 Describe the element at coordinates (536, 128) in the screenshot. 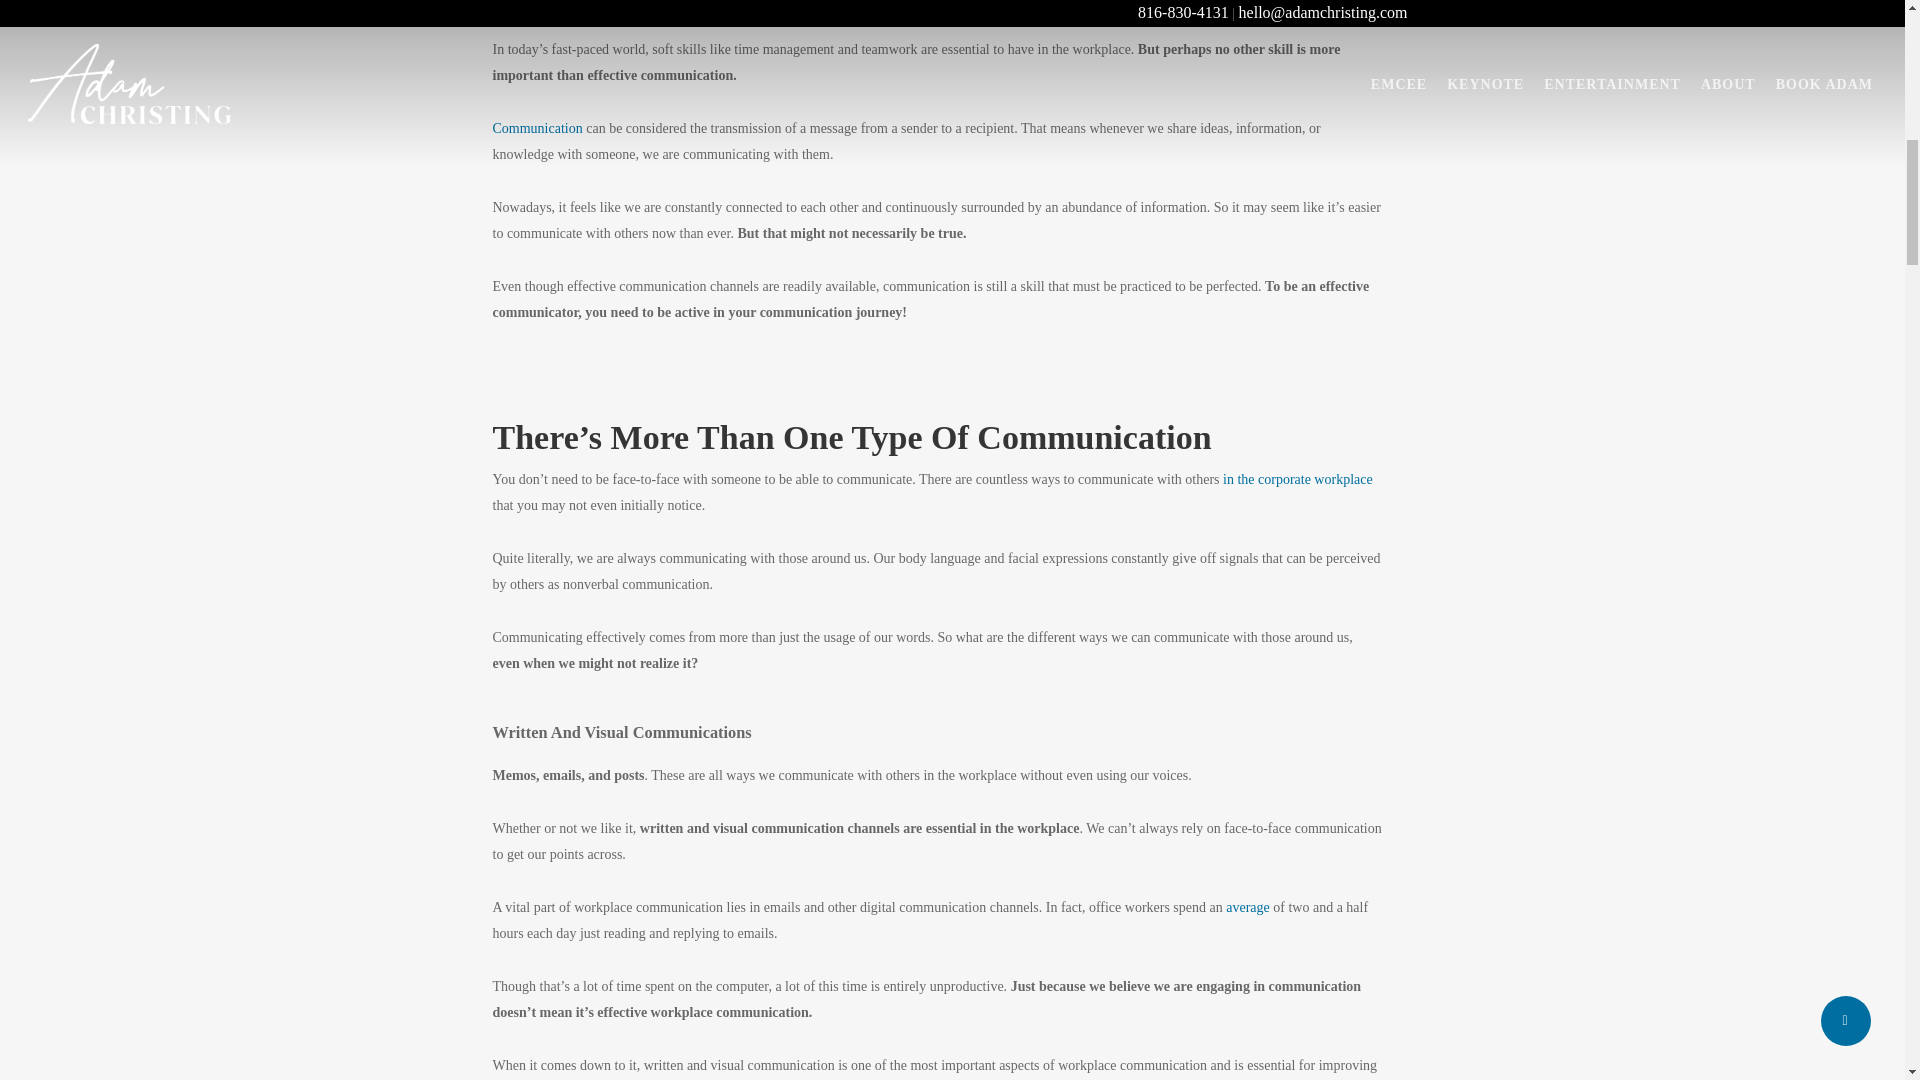

I see `Communication` at that location.